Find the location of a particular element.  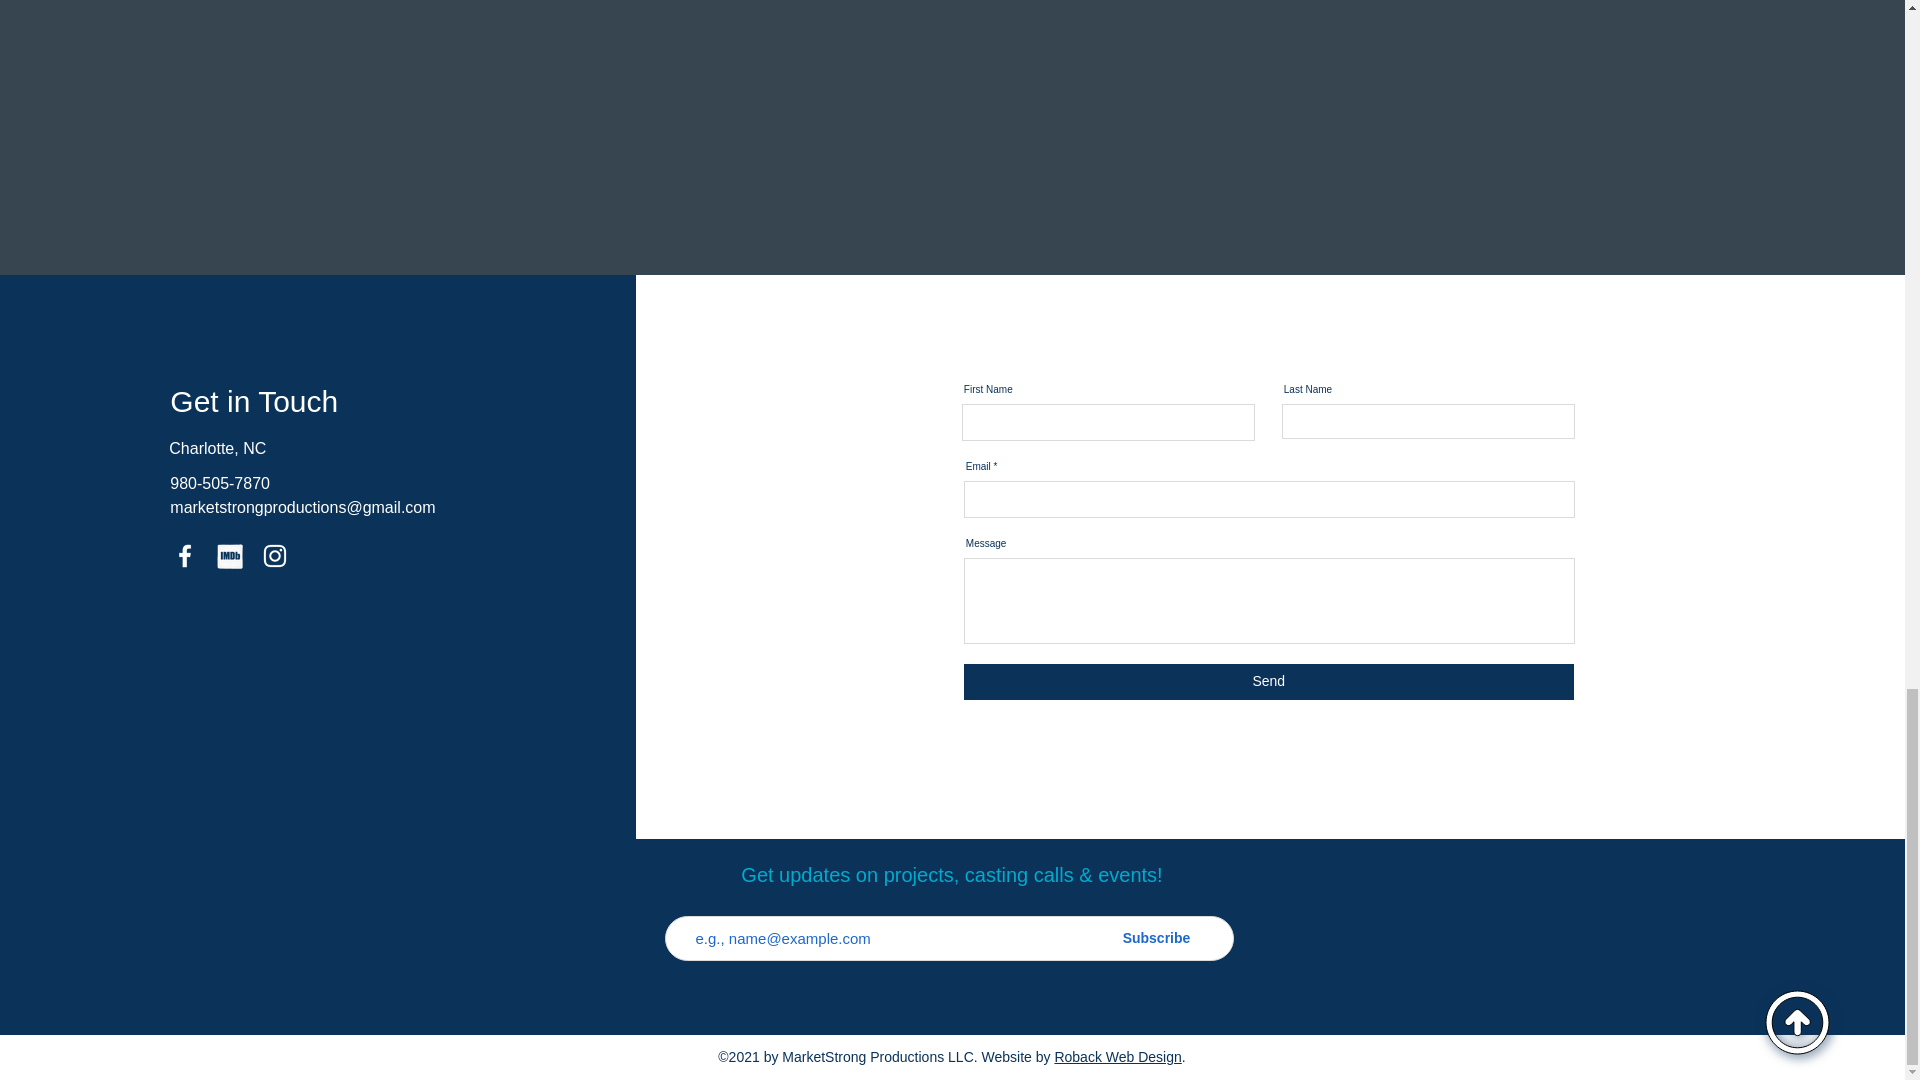

Send is located at coordinates (1268, 682).